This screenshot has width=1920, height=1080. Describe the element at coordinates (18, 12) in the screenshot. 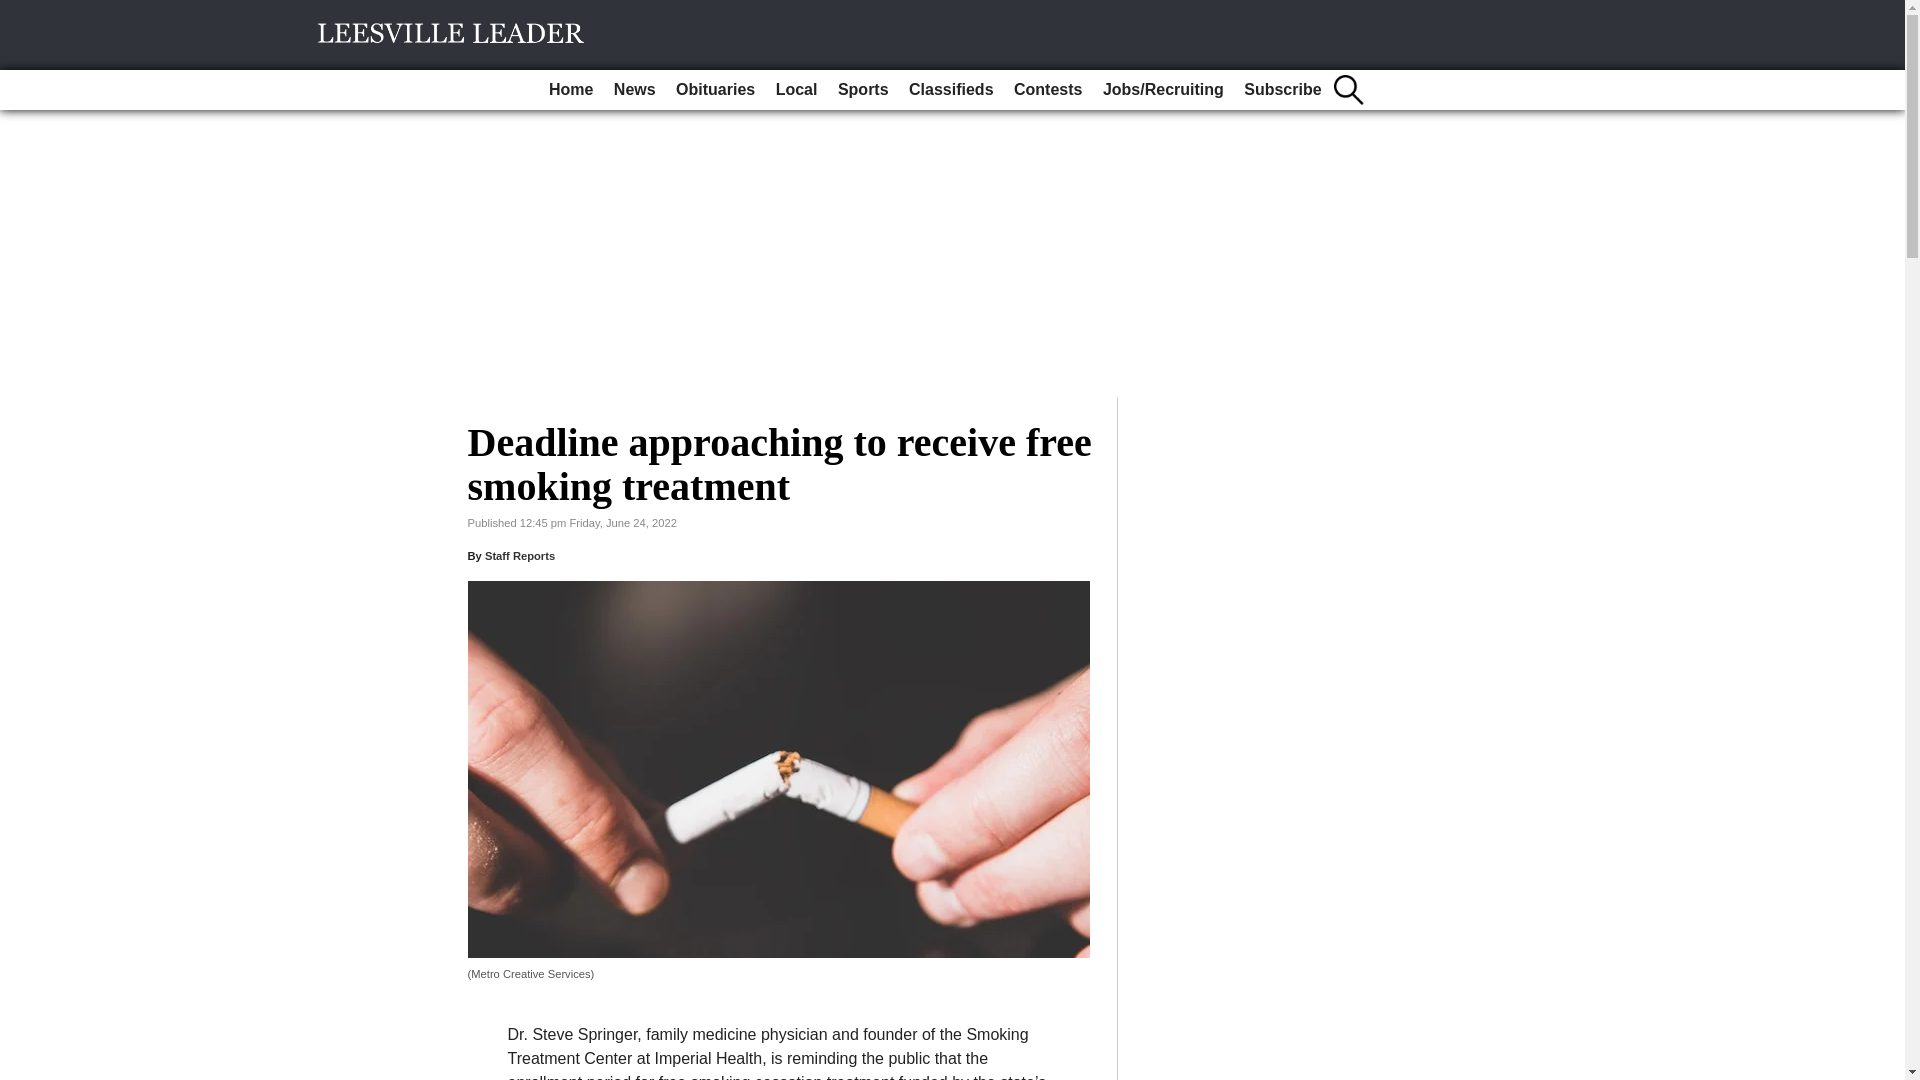

I see `Go` at that location.